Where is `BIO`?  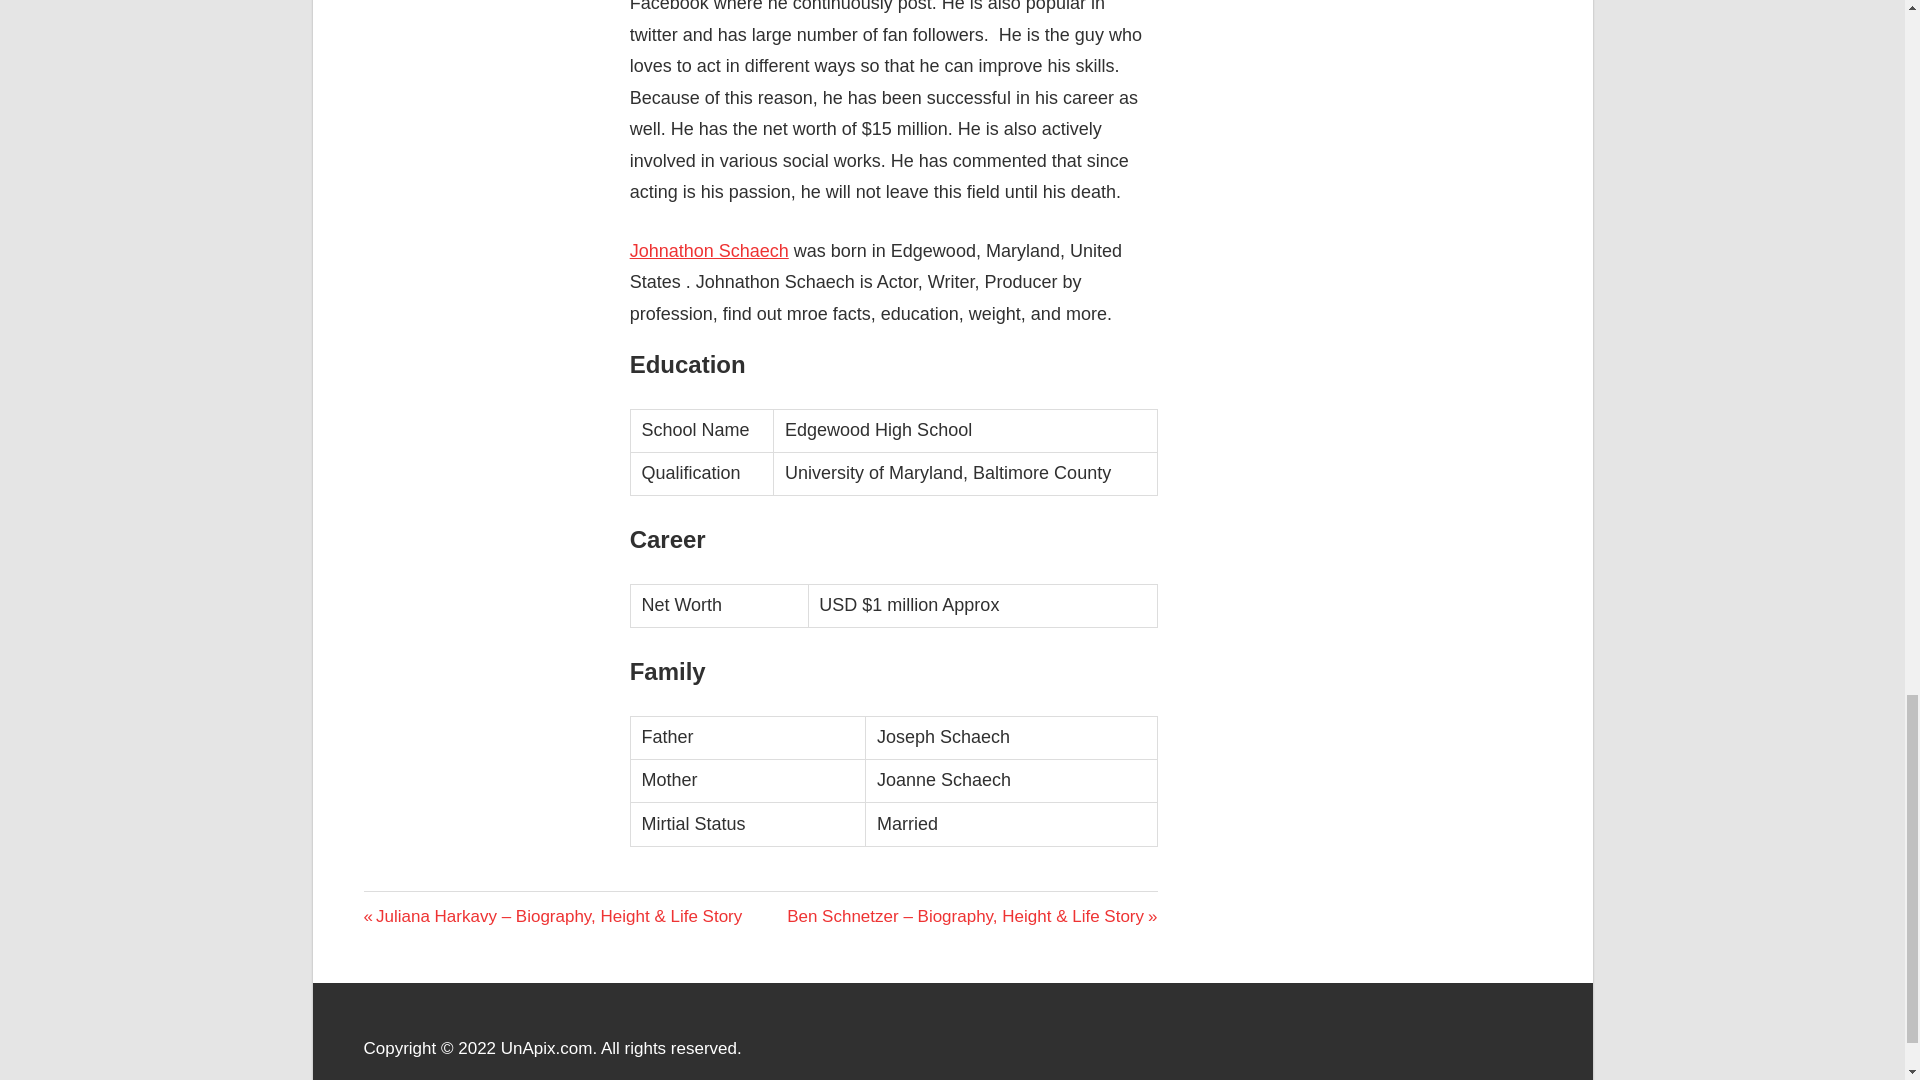
BIO is located at coordinates (382, 905).